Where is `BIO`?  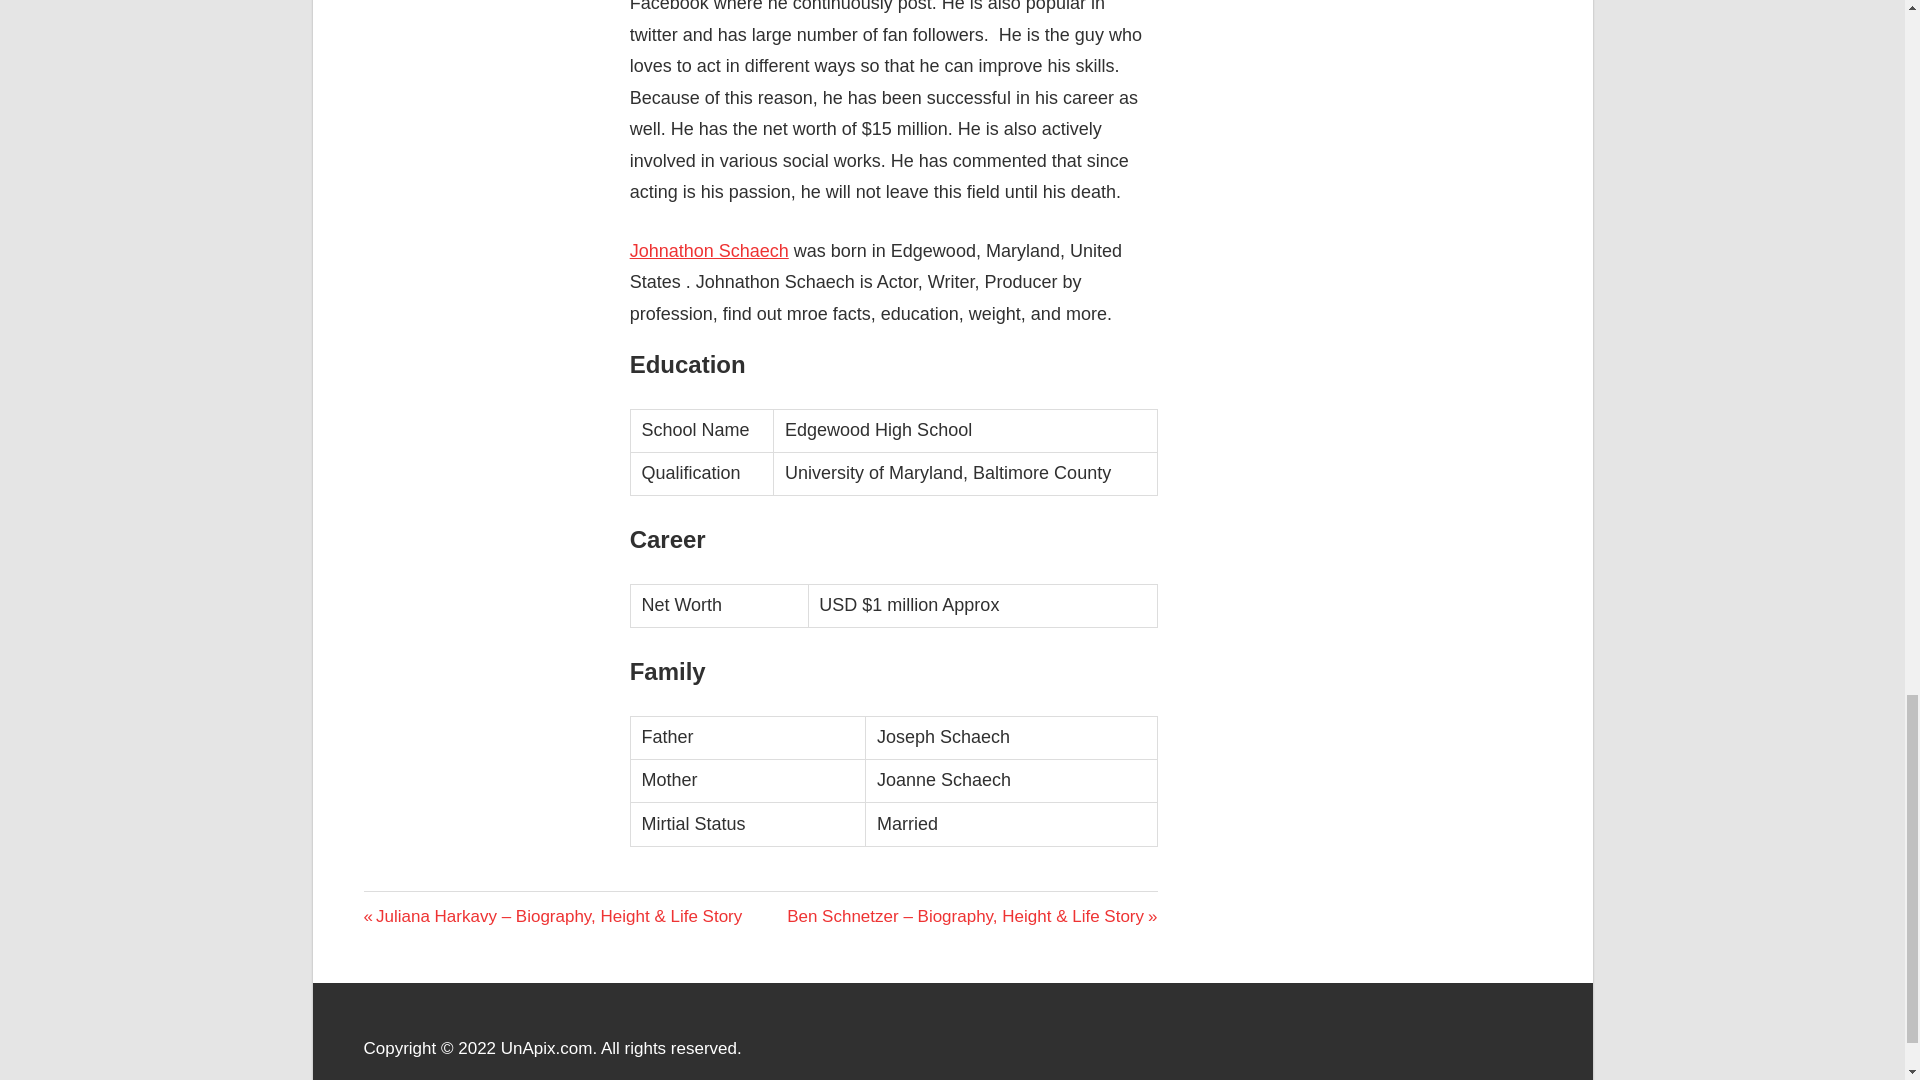
BIO is located at coordinates (382, 905).